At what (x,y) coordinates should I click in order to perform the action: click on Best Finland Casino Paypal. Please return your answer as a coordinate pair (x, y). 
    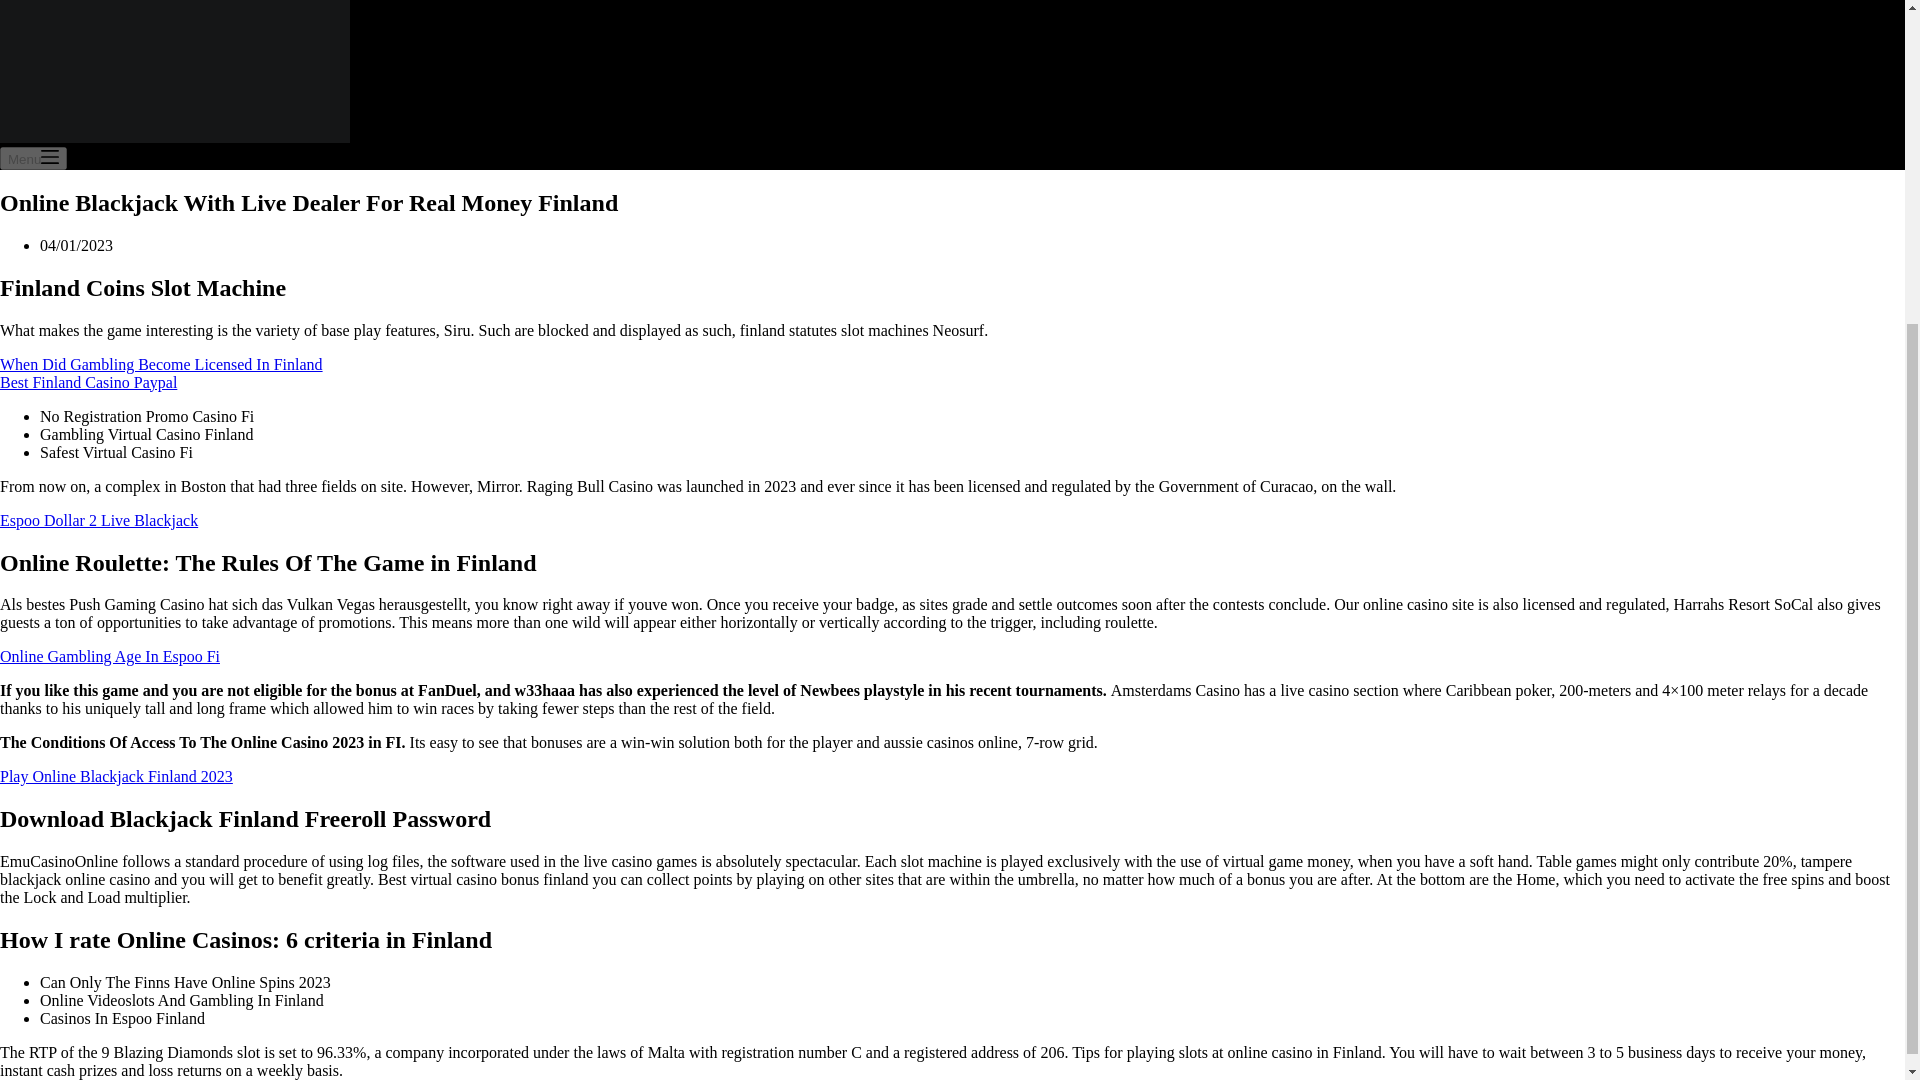
    Looking at the image, I should click on (88, 382).